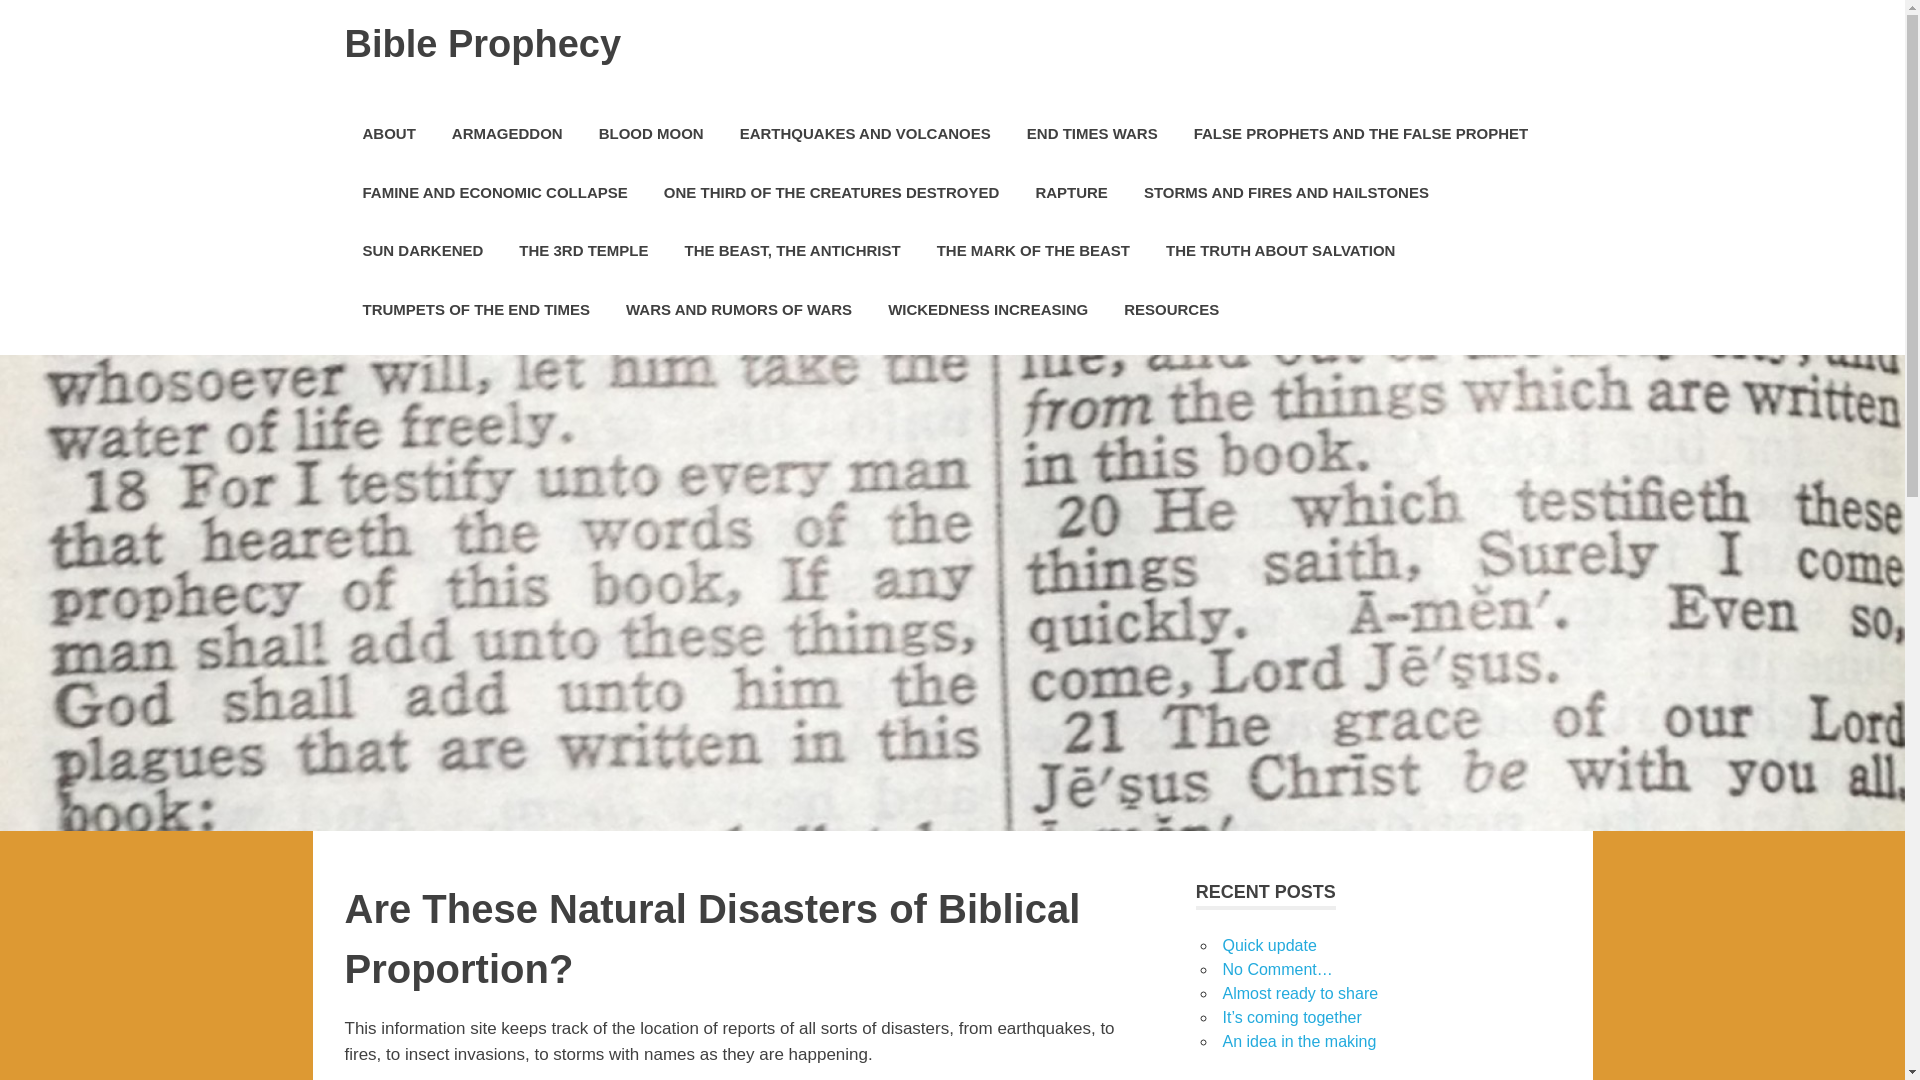 The width and height of the screenshot is (1920, 1080). I want to click on EARTHQUAKES AND VOLCANOES, so click(865, 134).